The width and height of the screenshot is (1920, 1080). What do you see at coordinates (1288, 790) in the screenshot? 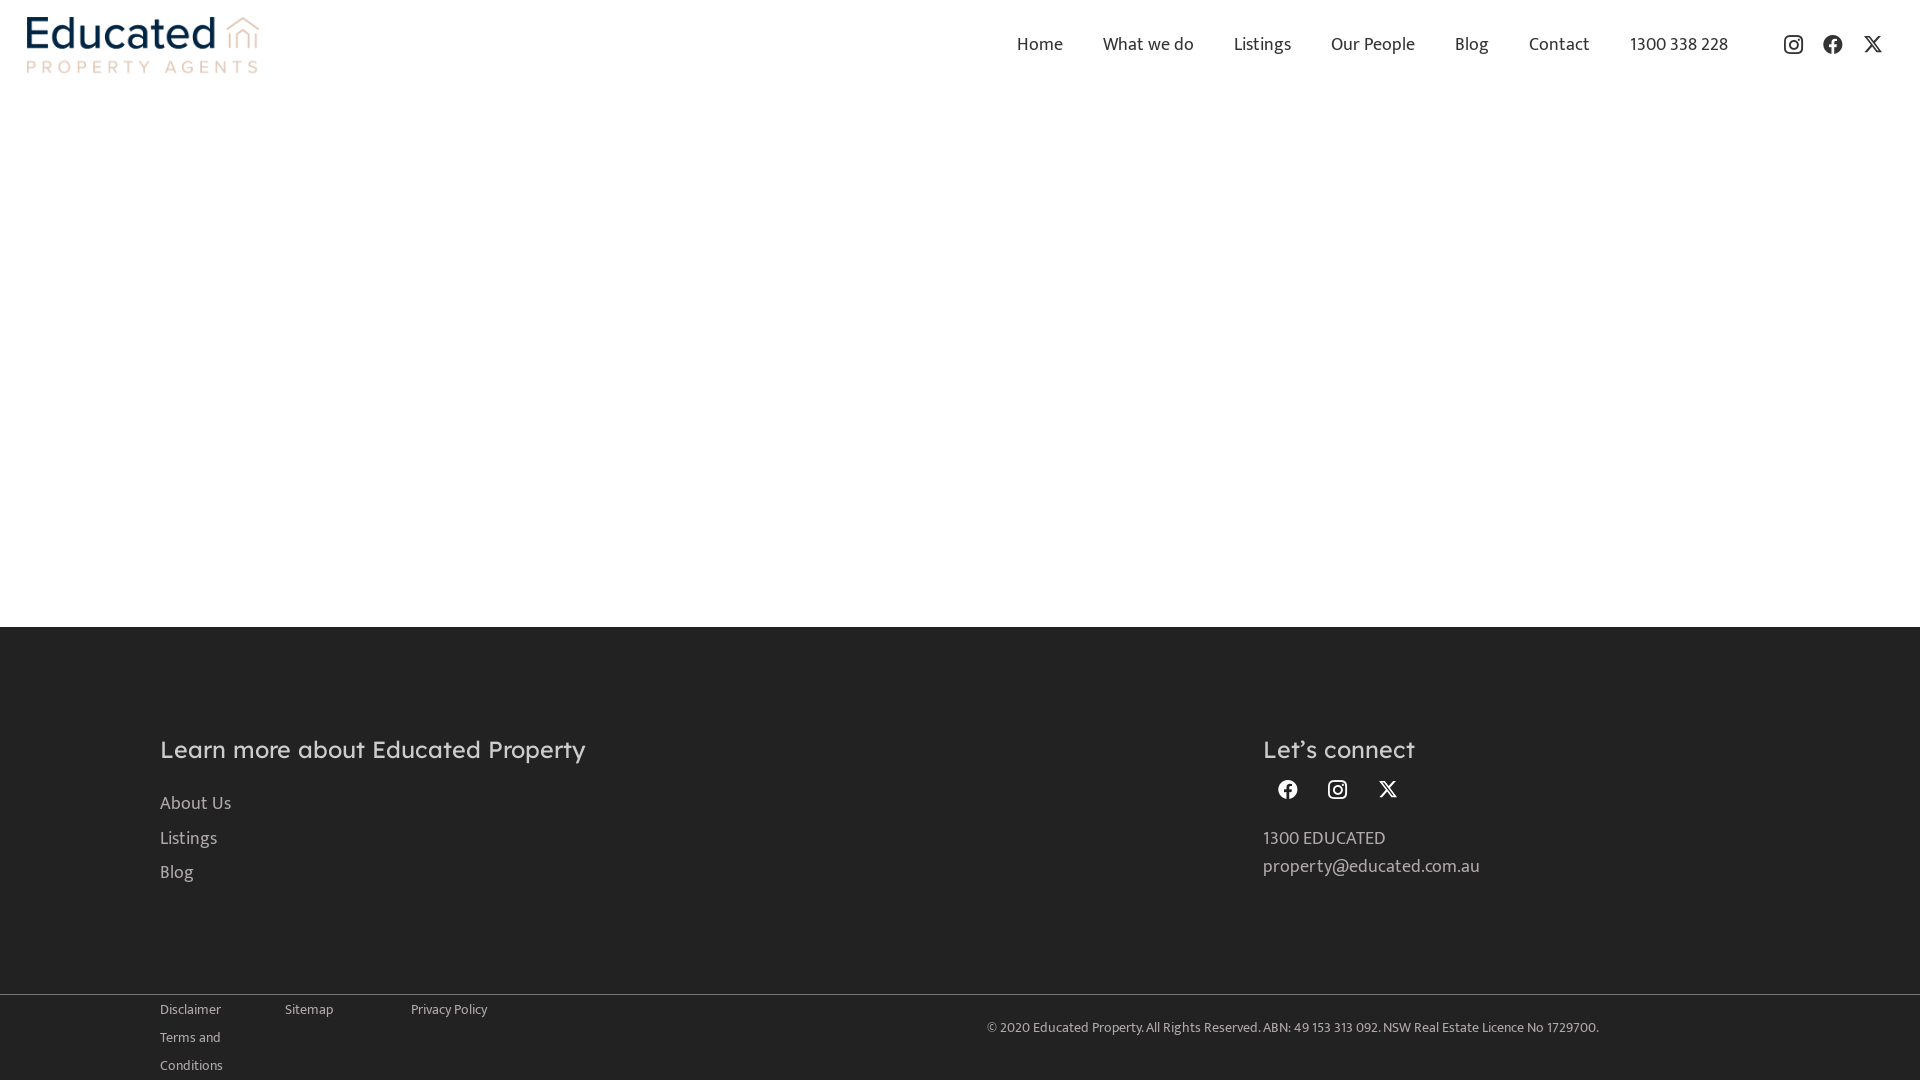
I see `Facebook` at bounding box center [1288, 790].